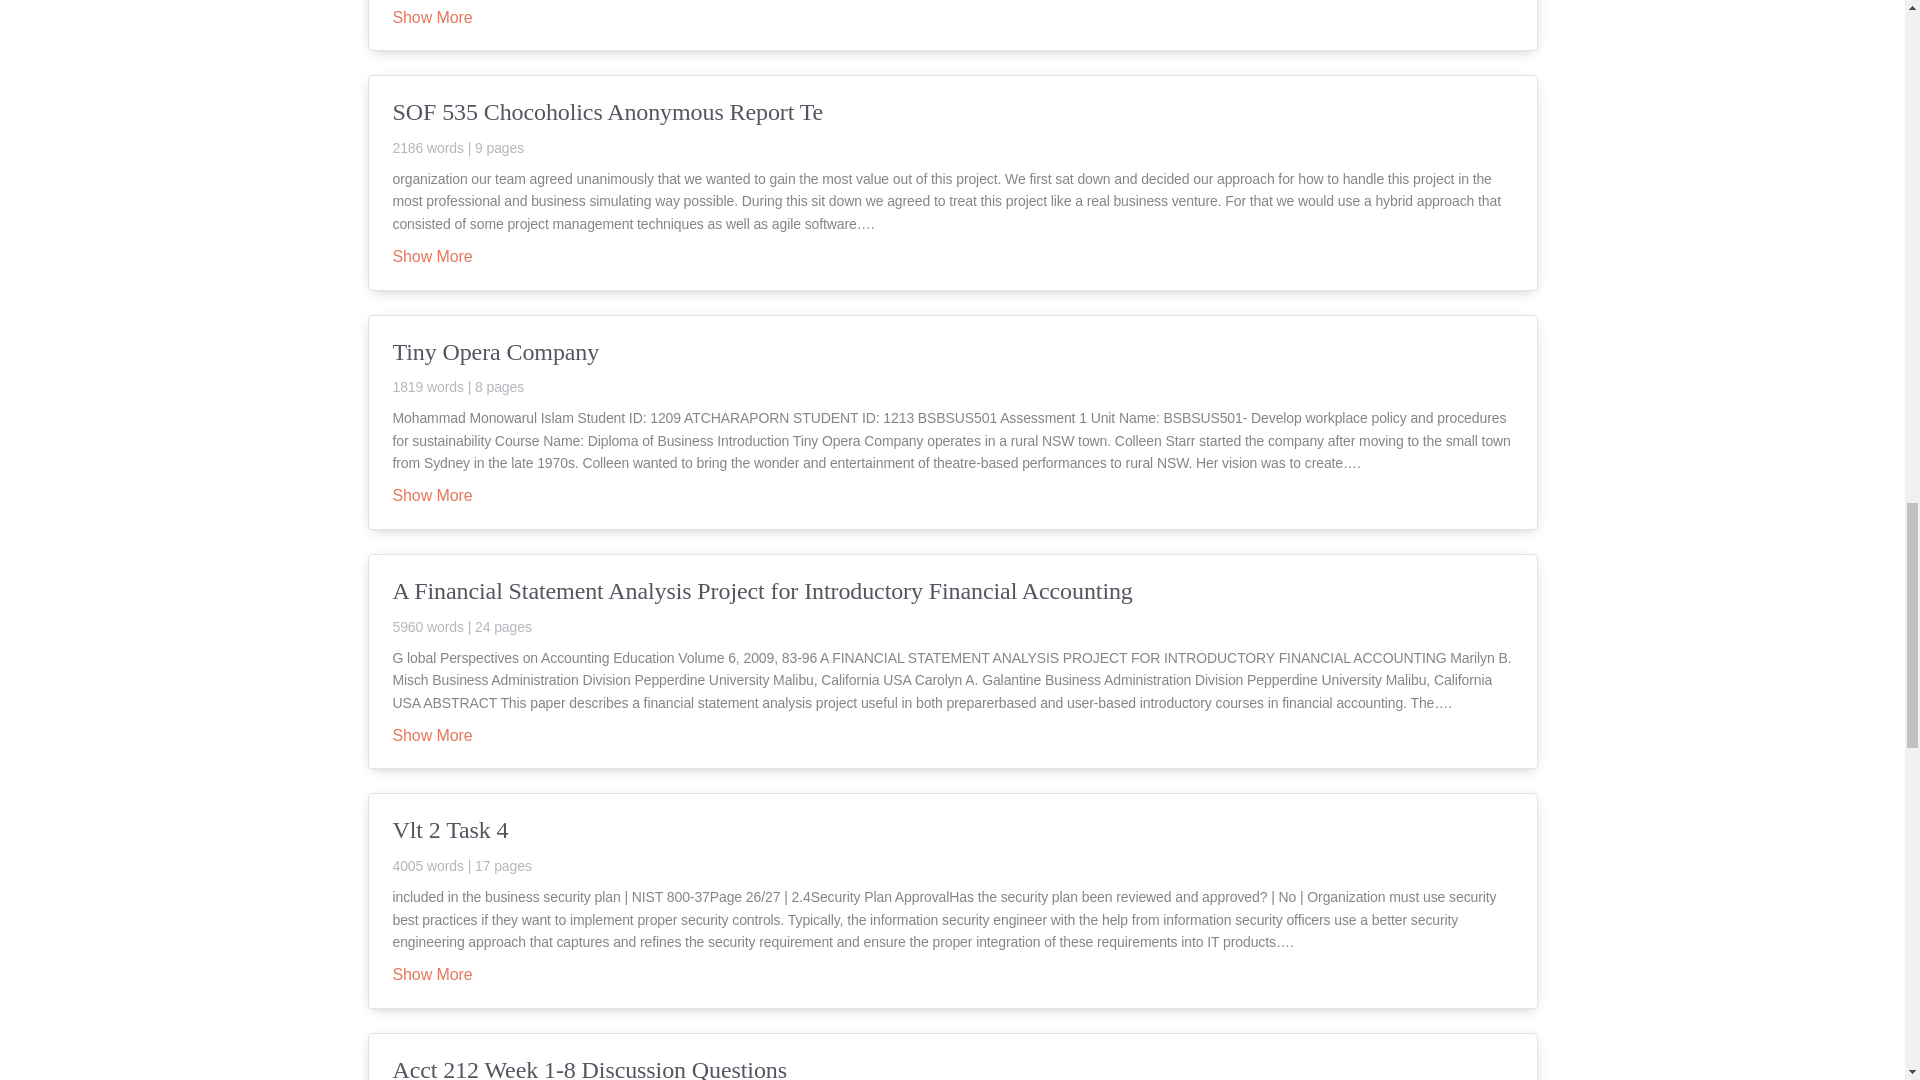 This screenshot has width=1920, height=1080. Describe the element at coordinates (432, 257) in the screenshot. I see `Show More` at that location.